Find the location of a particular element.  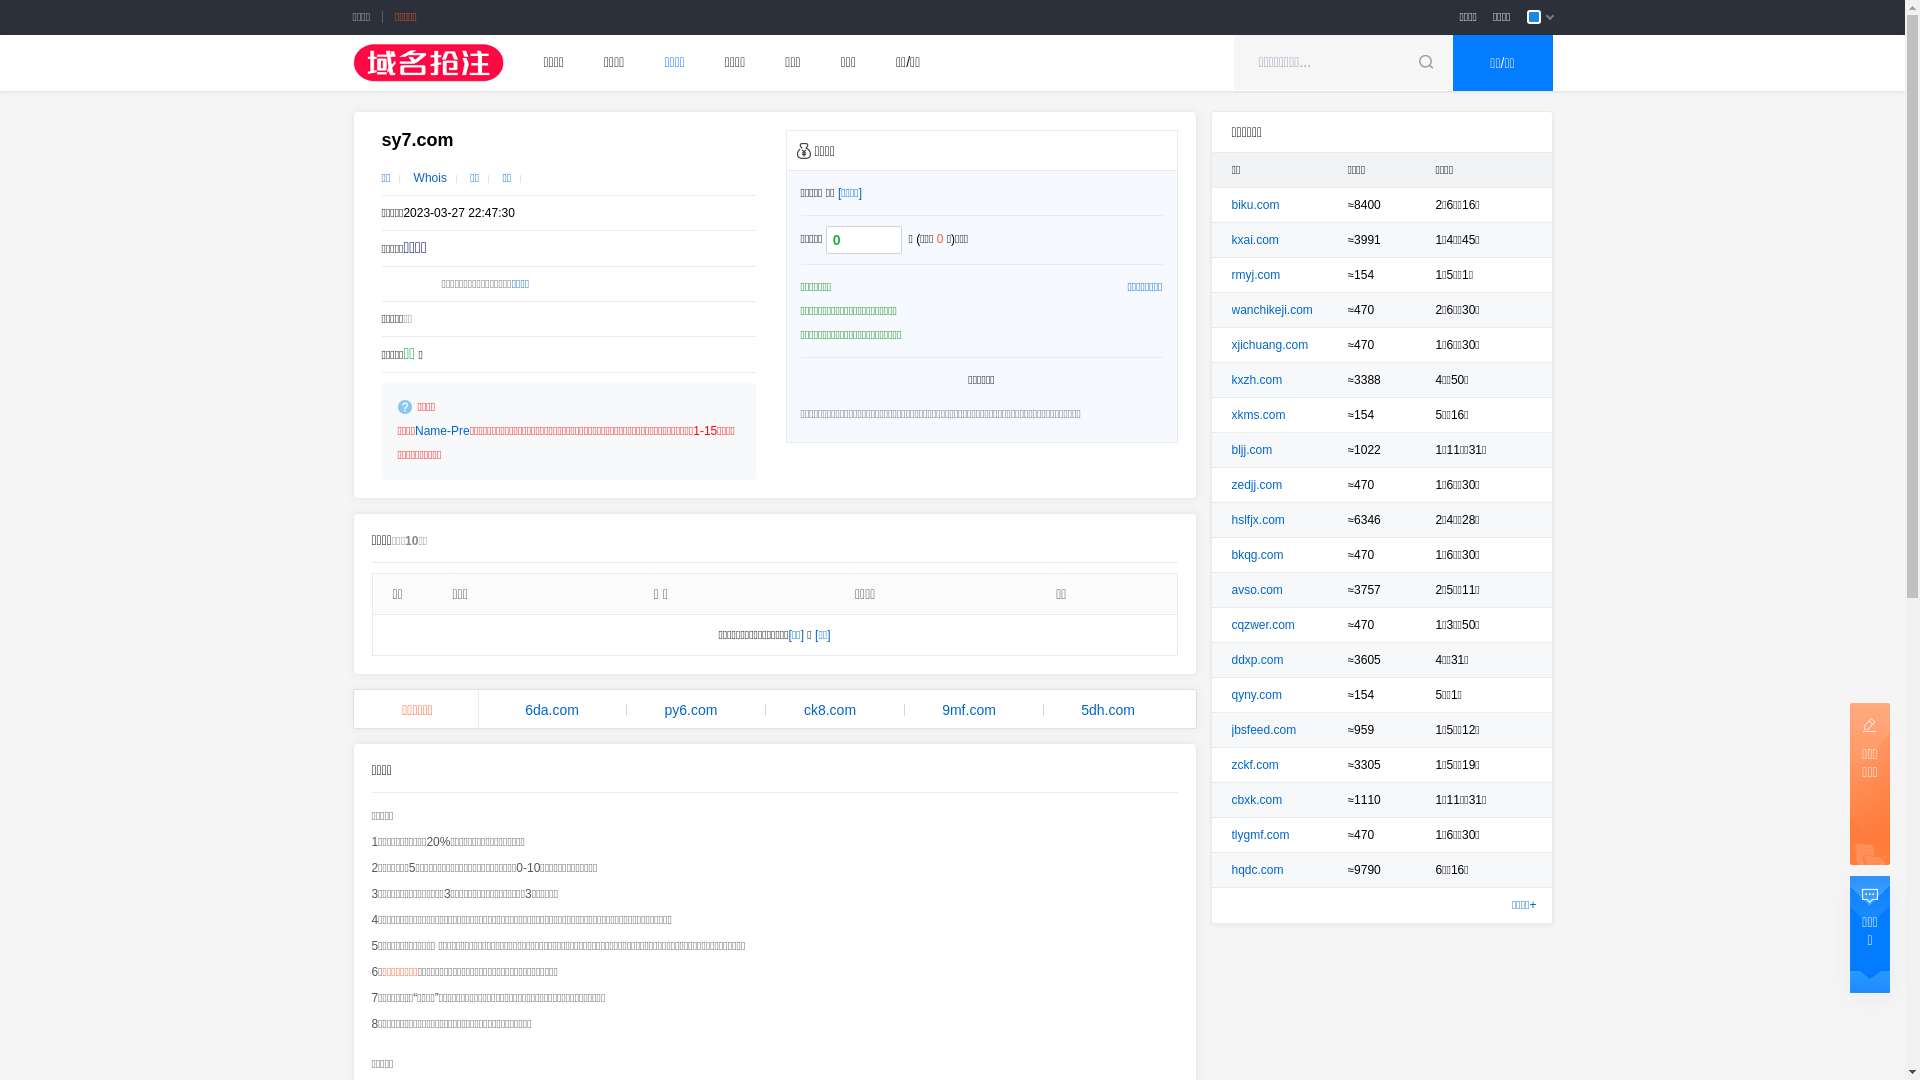

zckf.com is located at coordinates (1256, 765).